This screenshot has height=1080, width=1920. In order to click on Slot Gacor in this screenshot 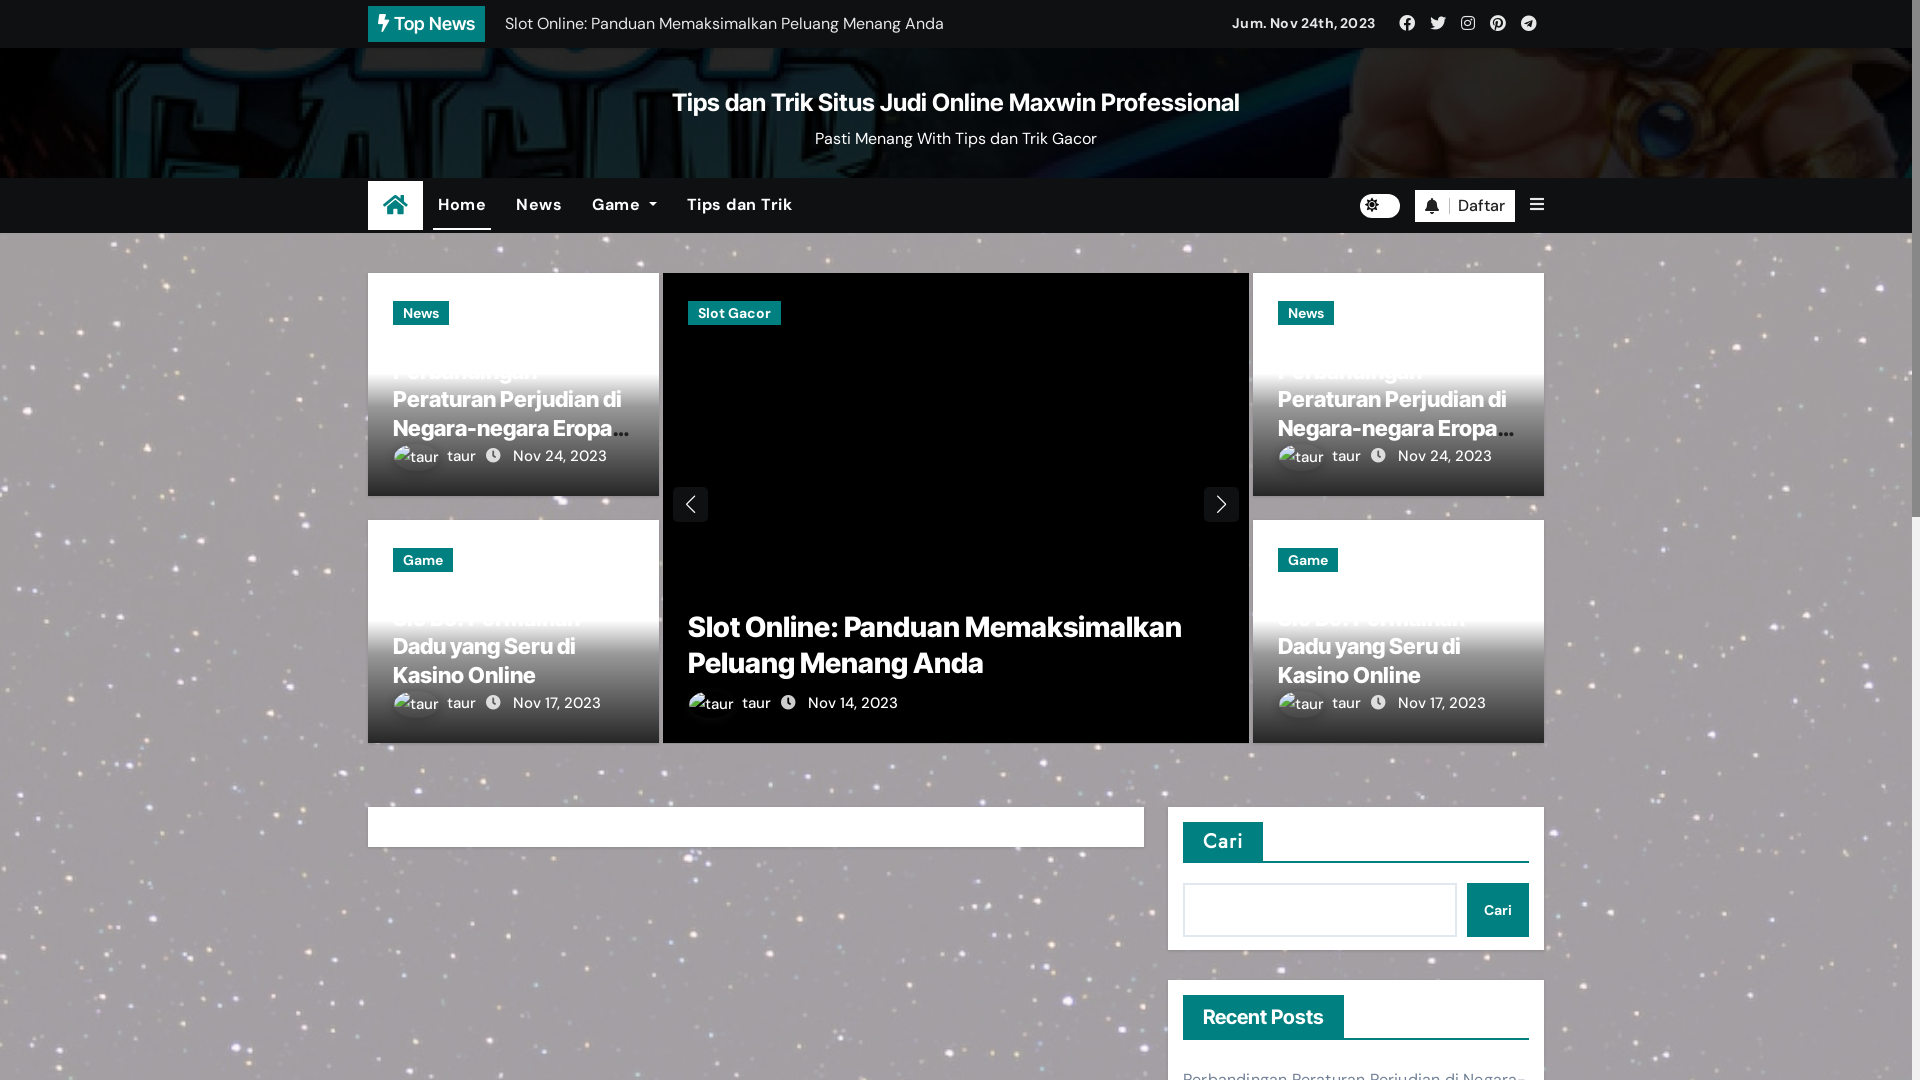, I will do `click(734, 313)`.